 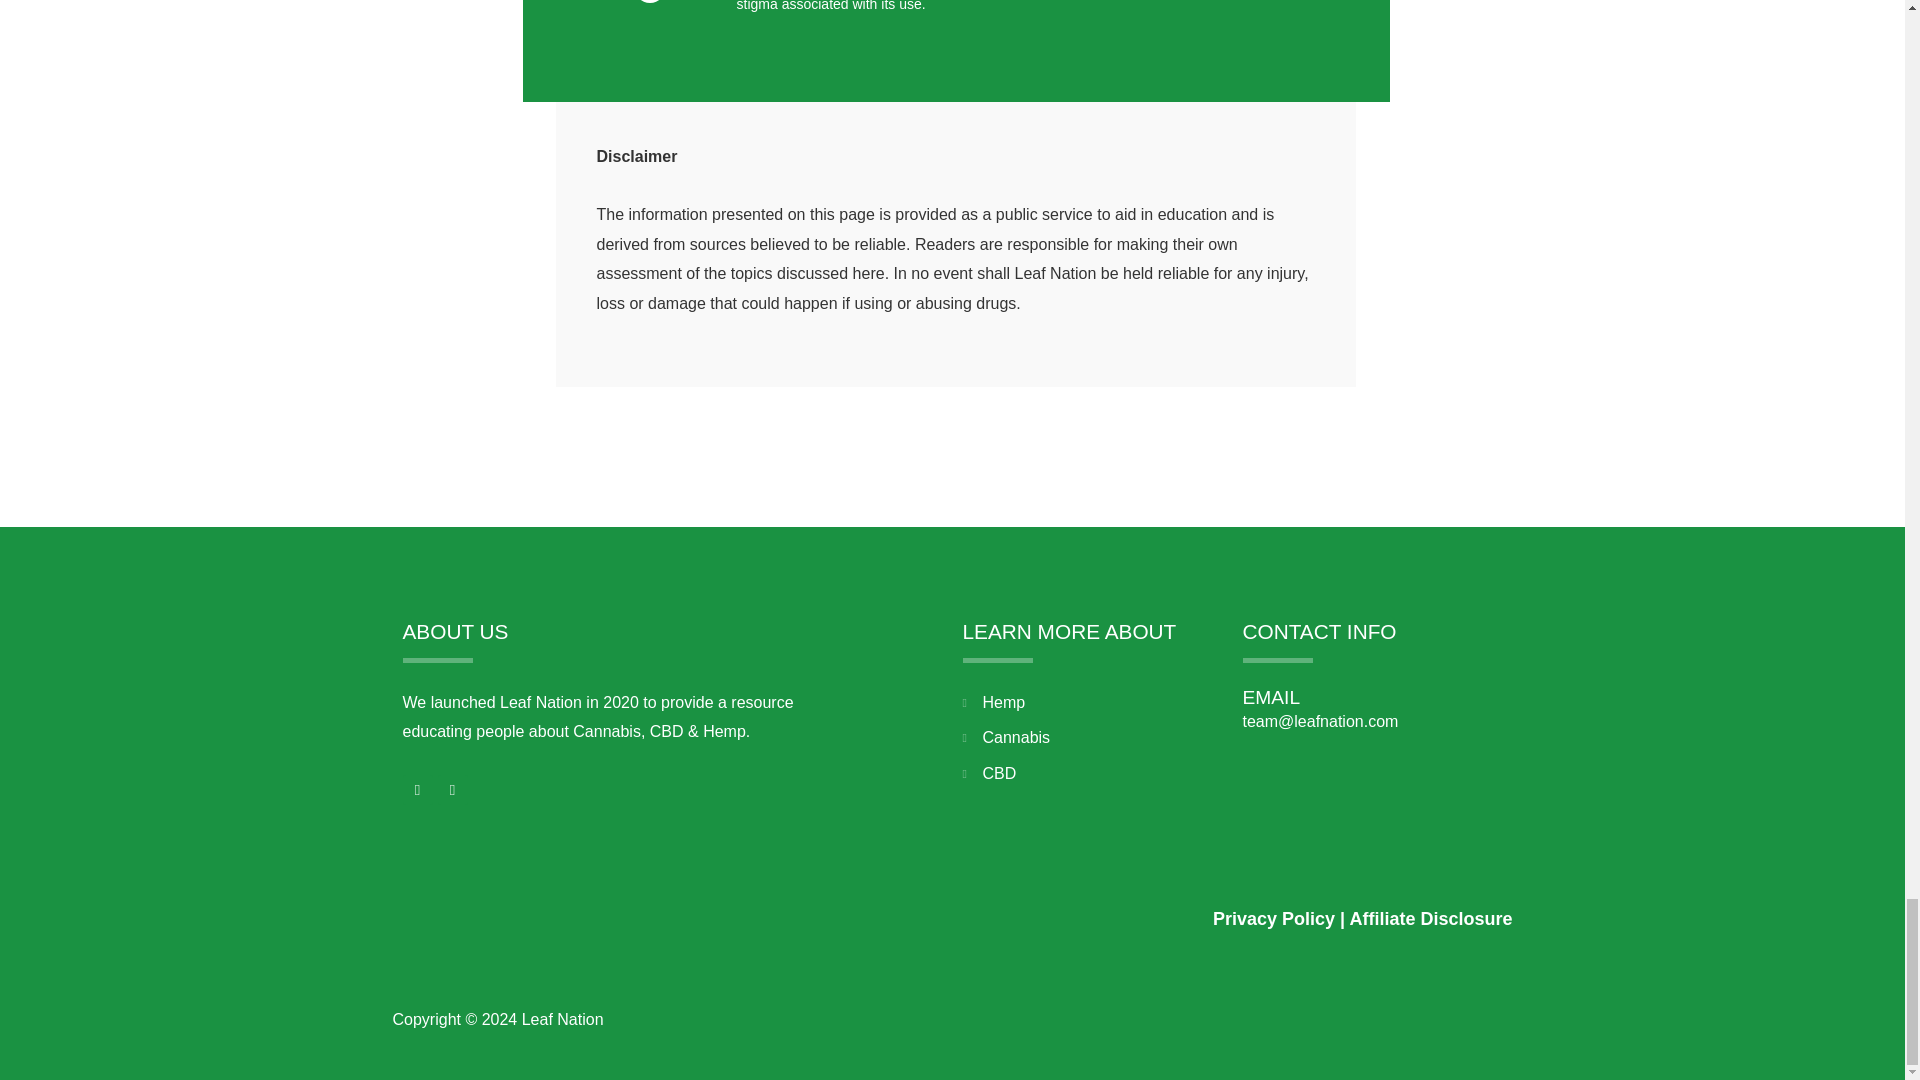 I want to click on CBD, so click(x=1091, y=774).